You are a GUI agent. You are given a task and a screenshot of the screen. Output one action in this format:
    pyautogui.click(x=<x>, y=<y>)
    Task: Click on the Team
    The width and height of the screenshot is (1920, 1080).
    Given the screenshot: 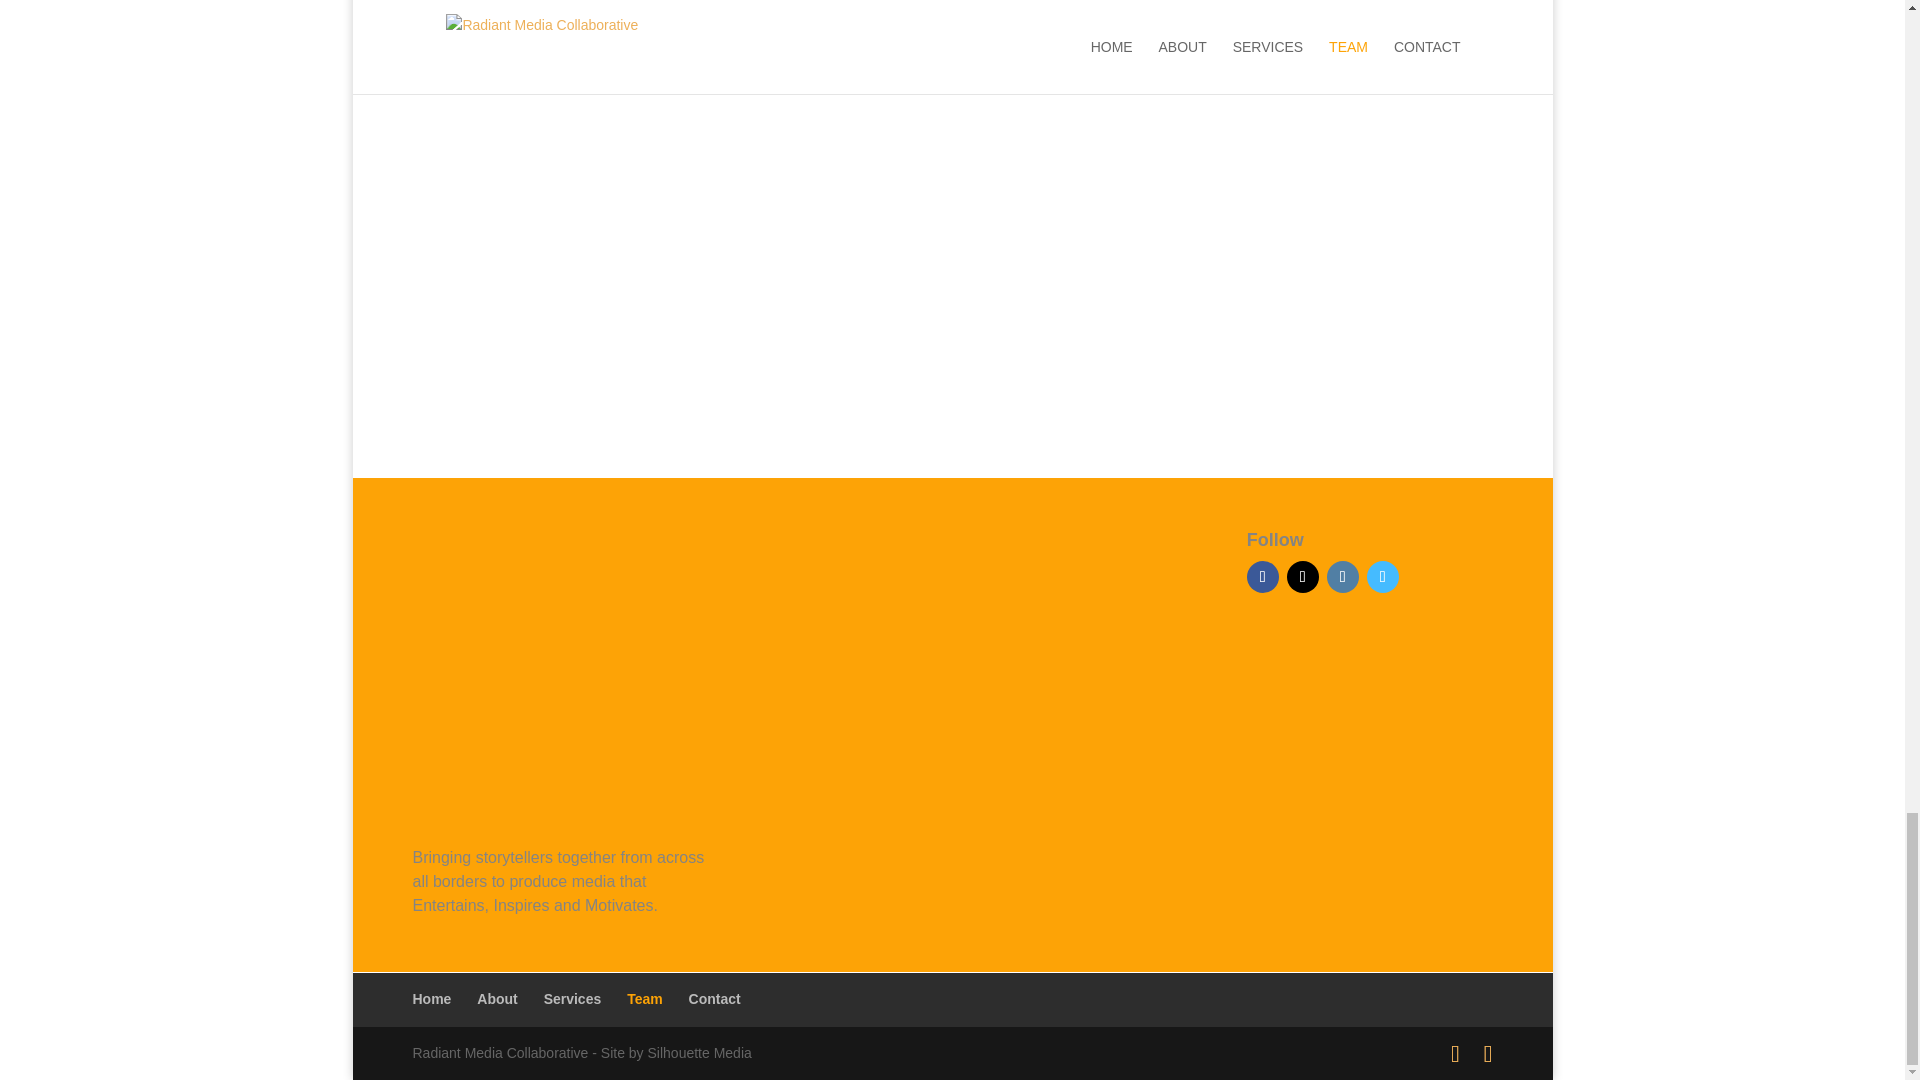 What is the action you would take?
    pyautogui.click(x=644, y=998)
    